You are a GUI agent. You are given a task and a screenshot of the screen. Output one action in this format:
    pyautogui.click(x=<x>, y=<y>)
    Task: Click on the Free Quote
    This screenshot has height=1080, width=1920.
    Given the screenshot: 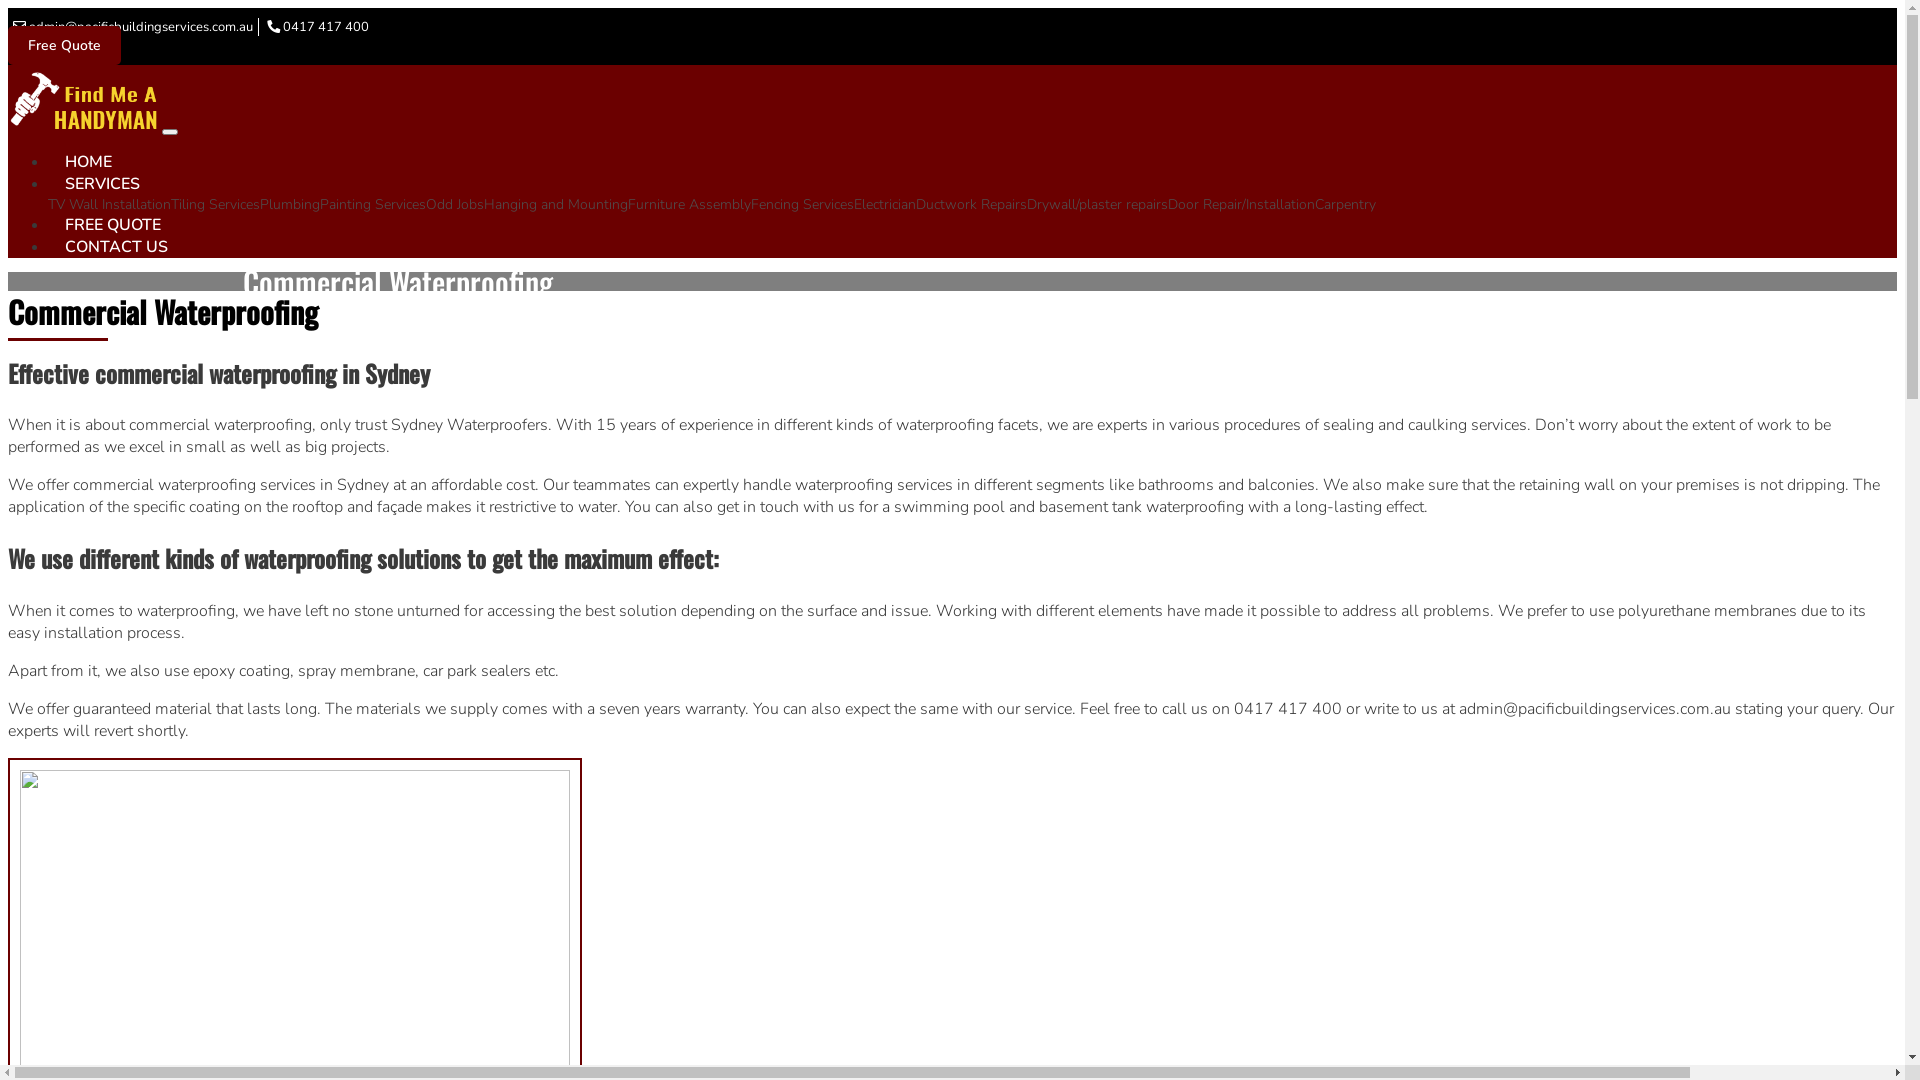 What is the action you would take?
    pyautogui.click(x=64, y=46)
    